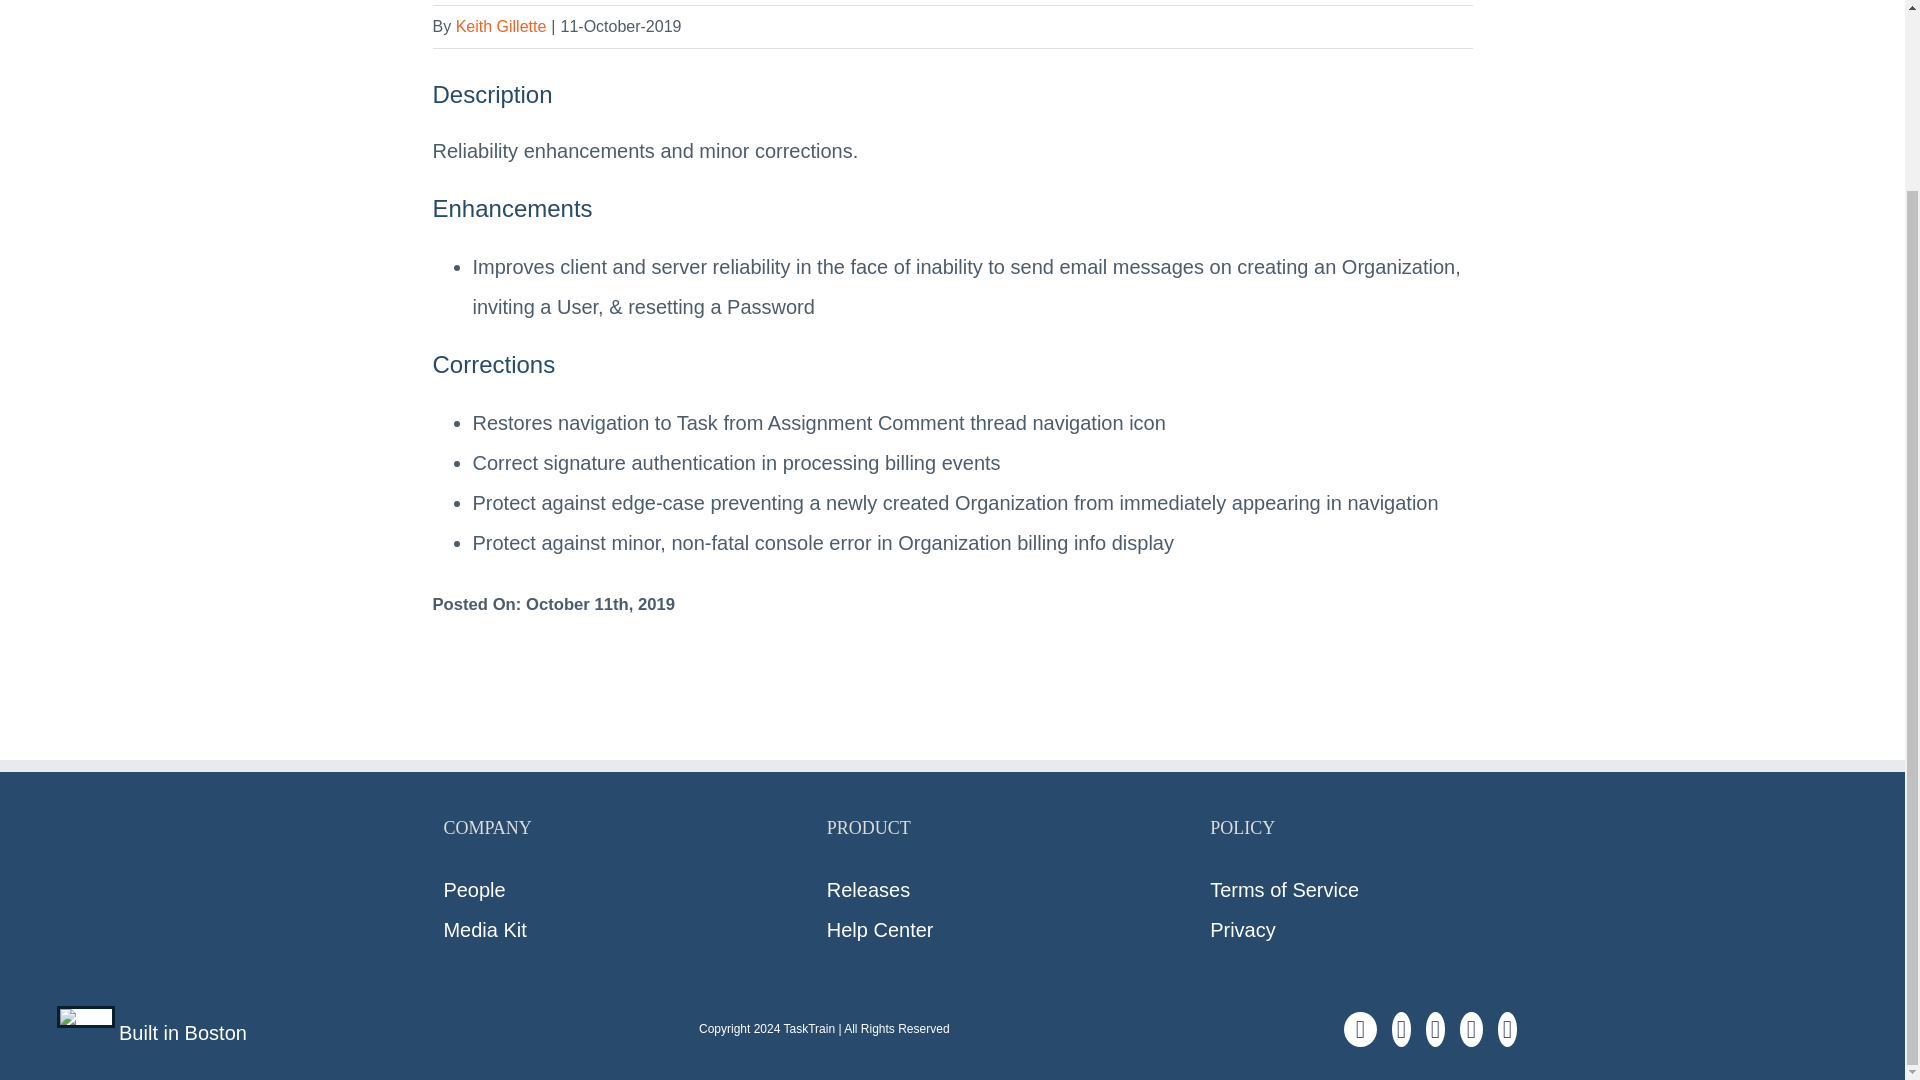 Image resolution: width=1920 pixels, height=1080 pixels. I want to click on Terms of Service, so click(1360, 890).